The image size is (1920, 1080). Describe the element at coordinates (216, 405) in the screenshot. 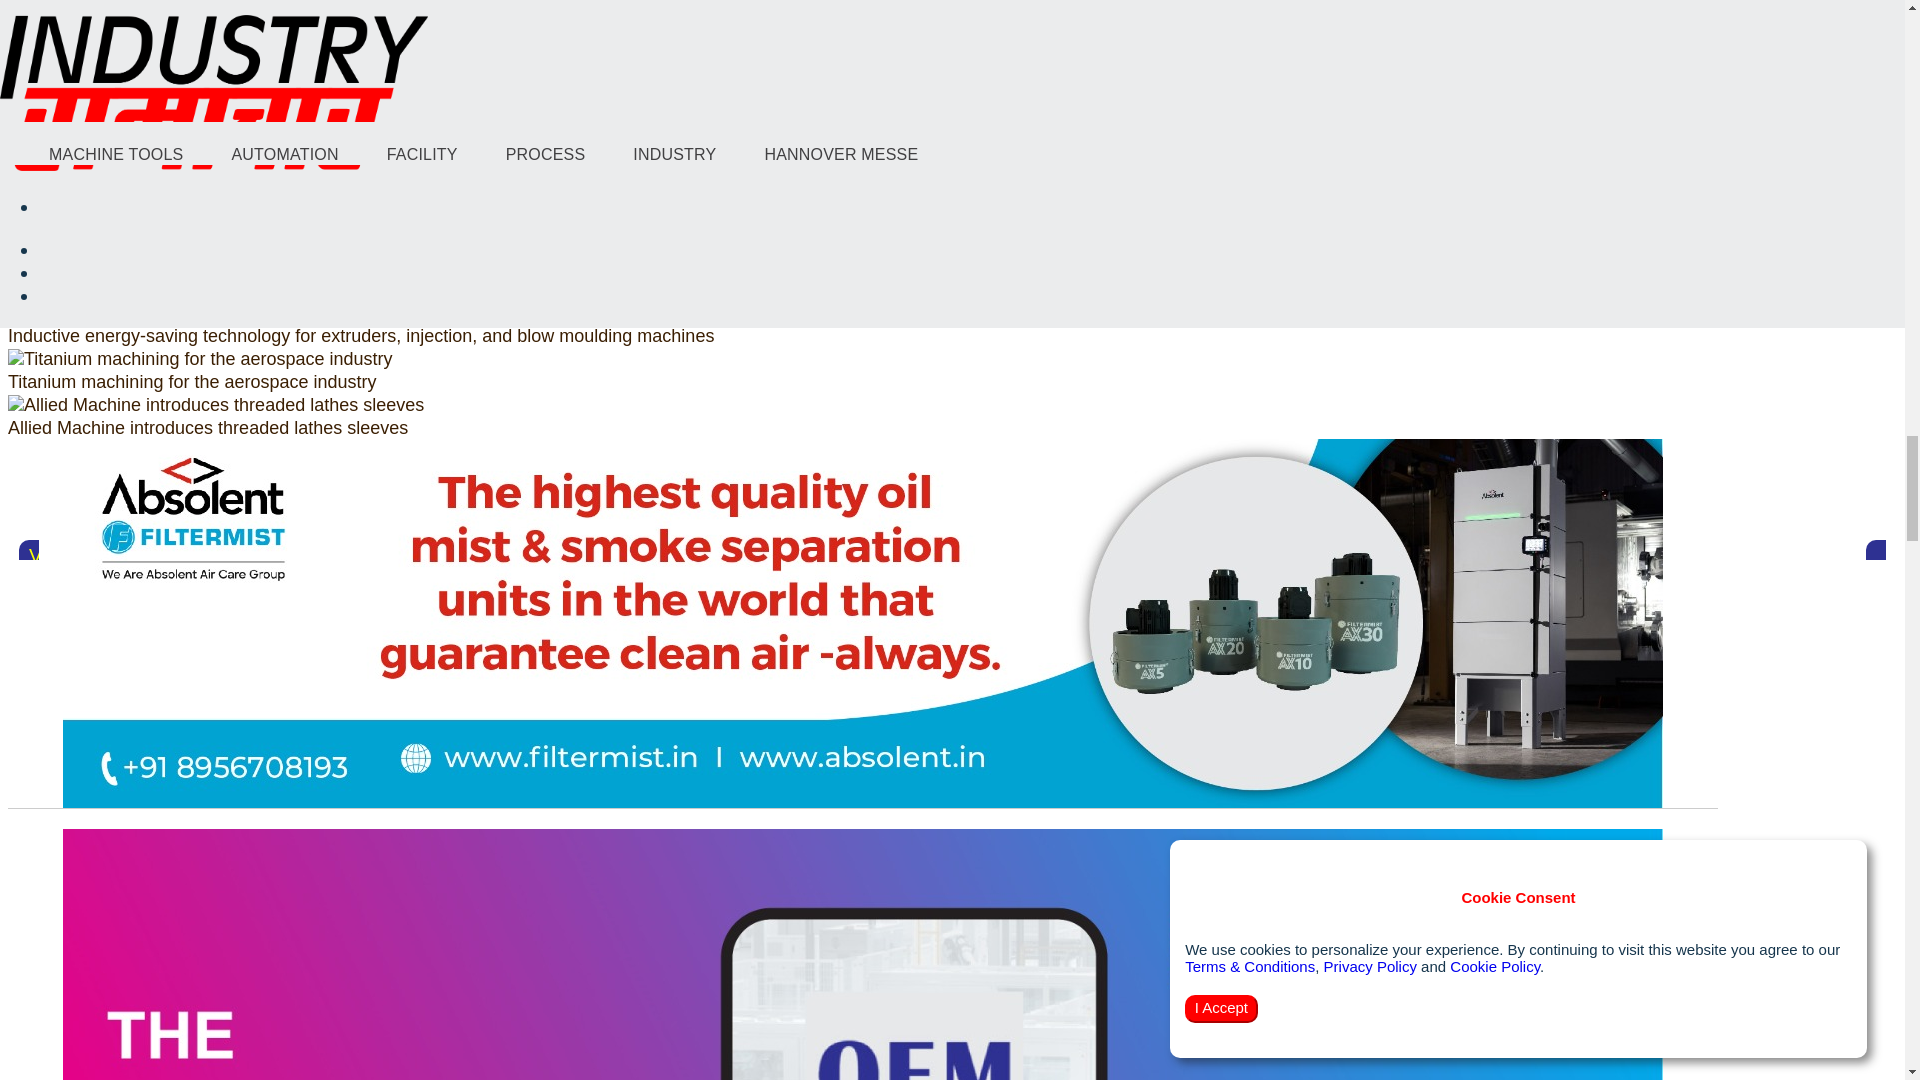

I see `Allied Machine introduces threaded lathes sleeves` at that location.